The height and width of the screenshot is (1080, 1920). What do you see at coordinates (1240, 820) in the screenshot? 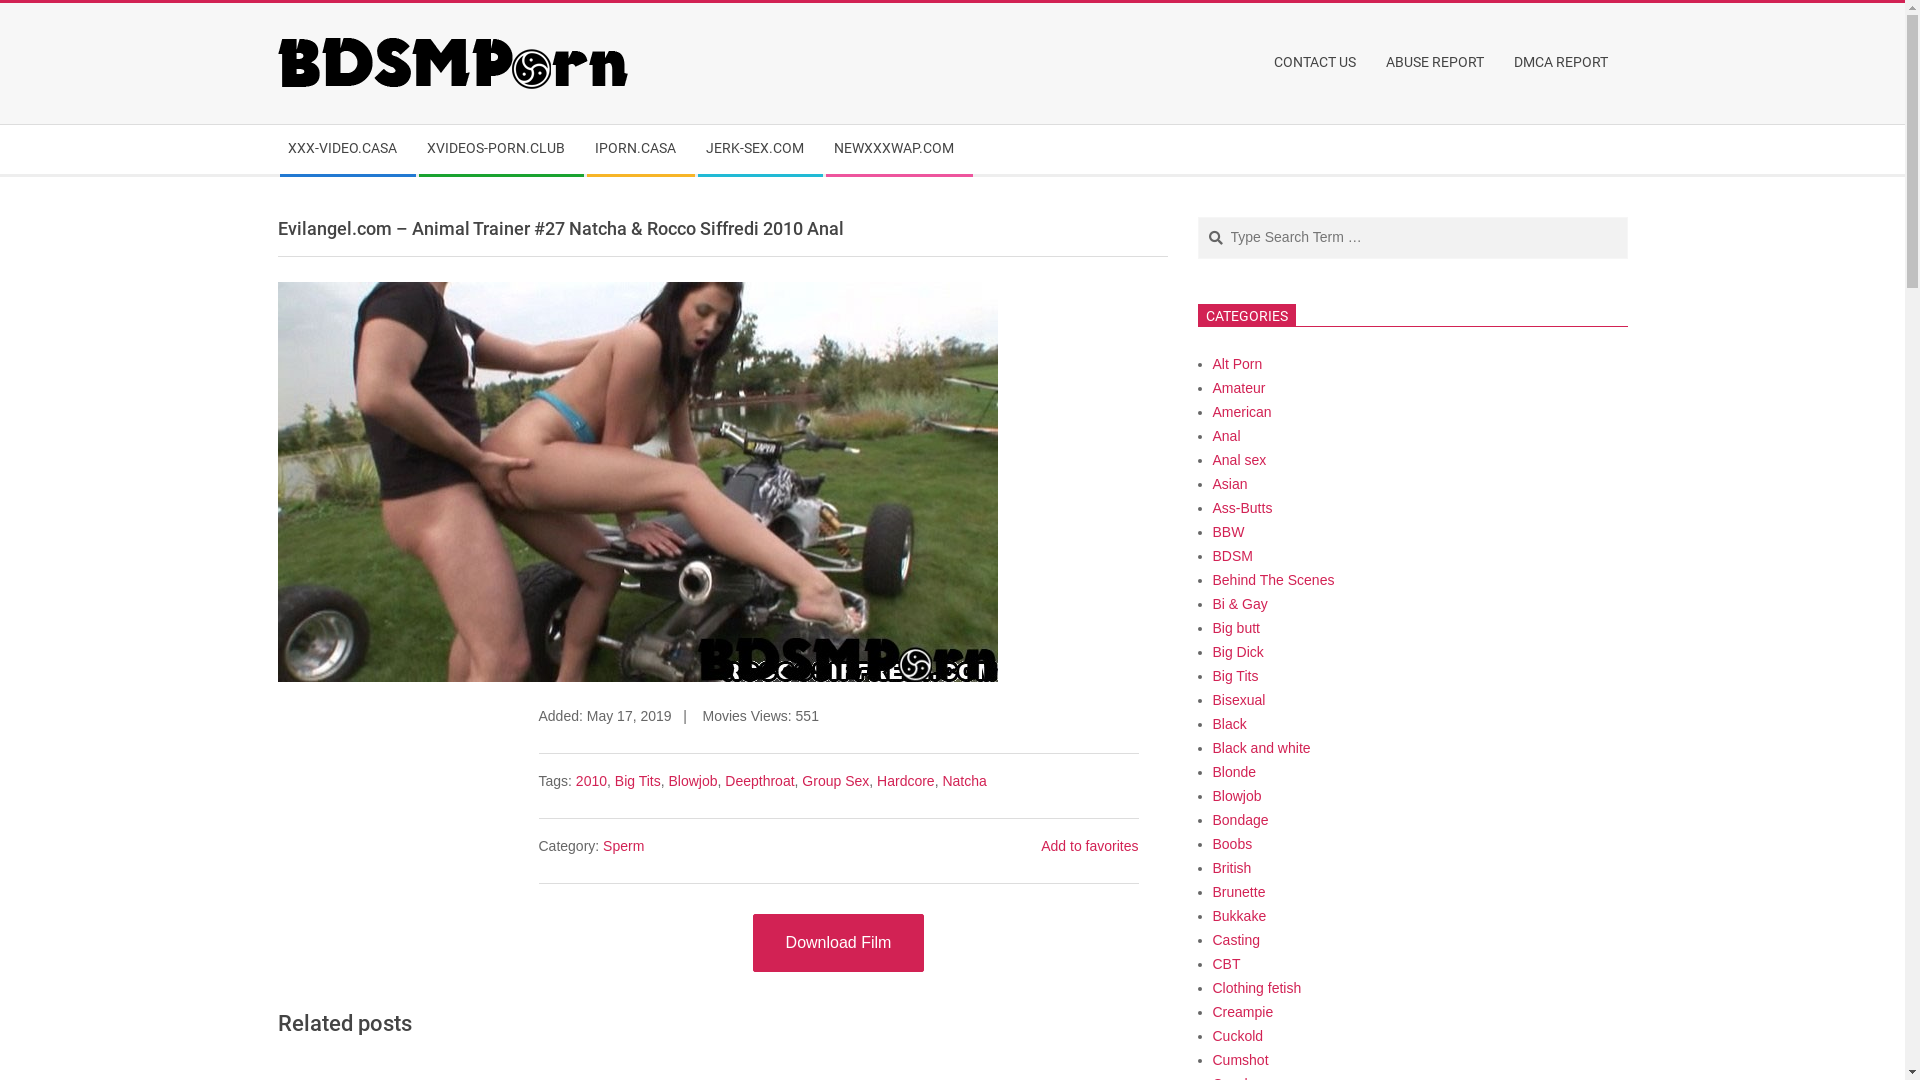
I see `Bondage` at bounding box center [1240, 820].